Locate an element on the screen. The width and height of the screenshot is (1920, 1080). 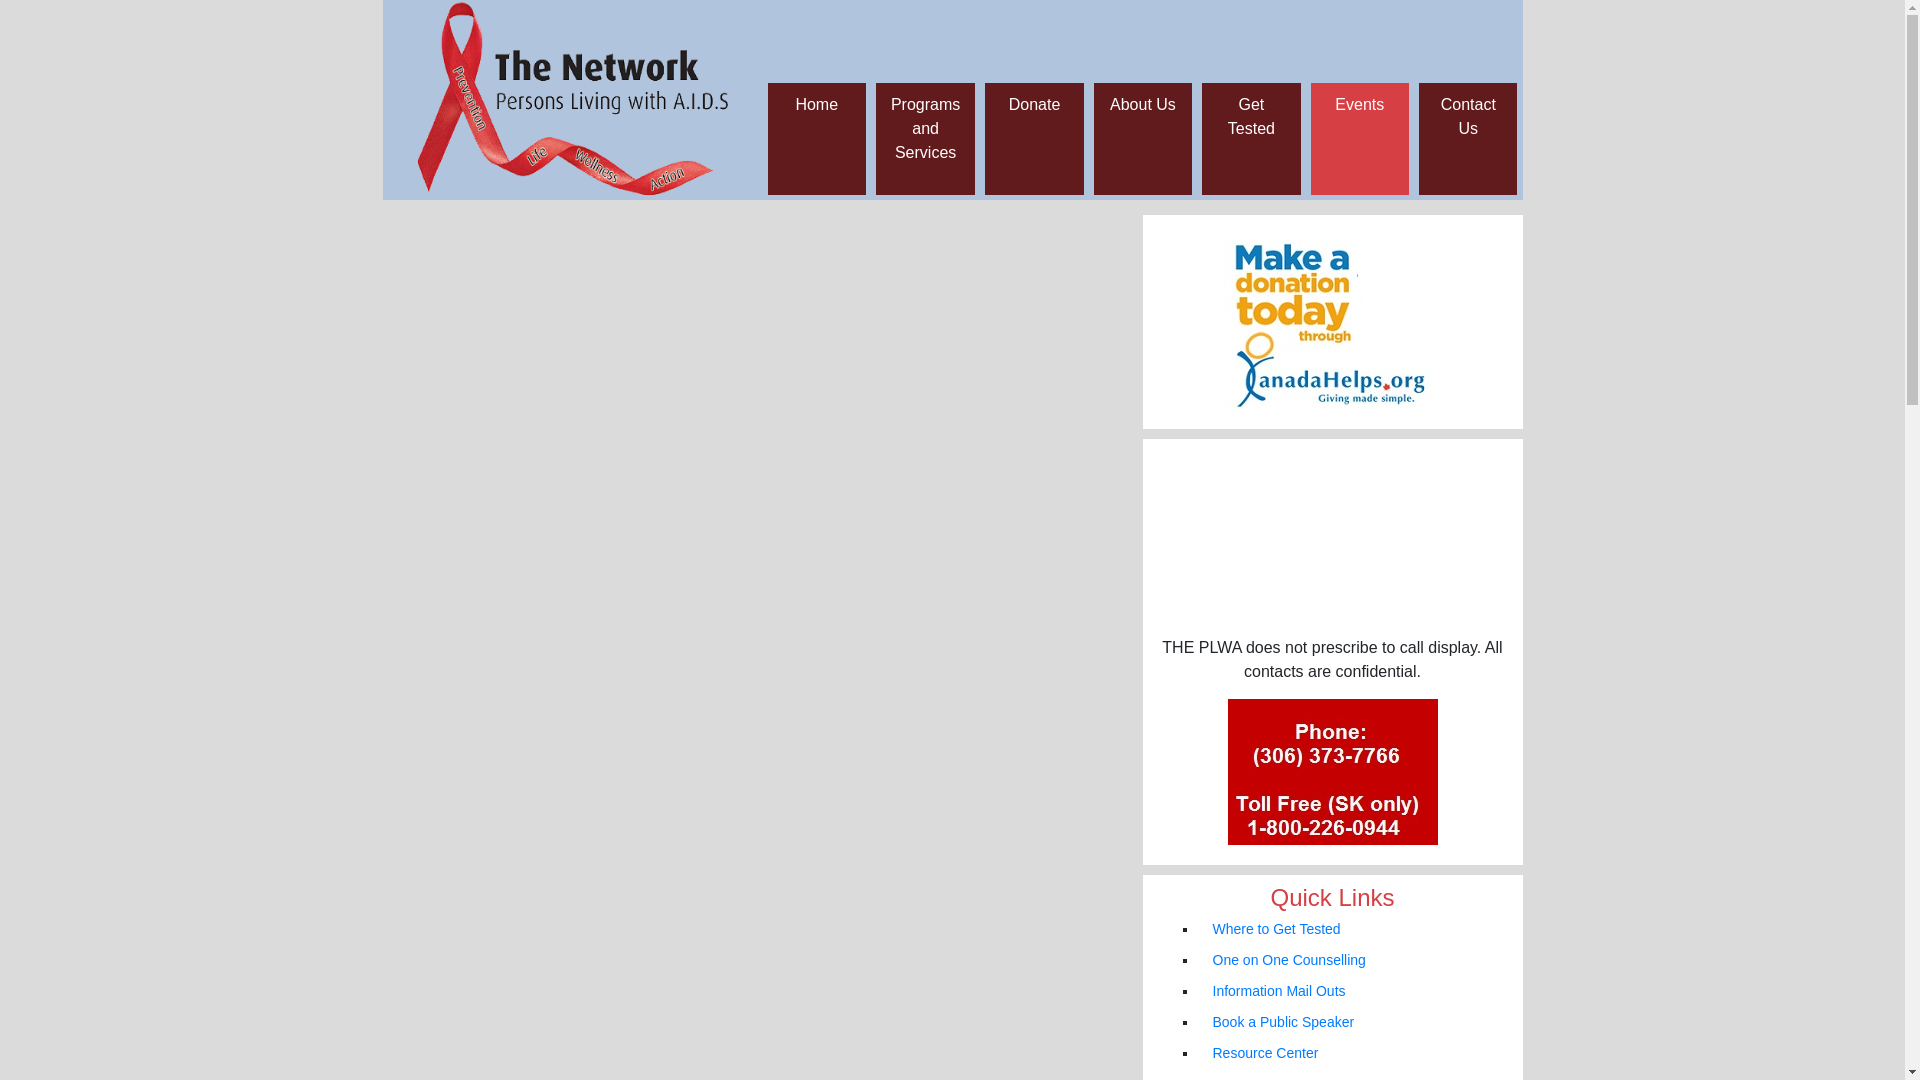
Where to Get Tested is located at coordinates (1277, 929).